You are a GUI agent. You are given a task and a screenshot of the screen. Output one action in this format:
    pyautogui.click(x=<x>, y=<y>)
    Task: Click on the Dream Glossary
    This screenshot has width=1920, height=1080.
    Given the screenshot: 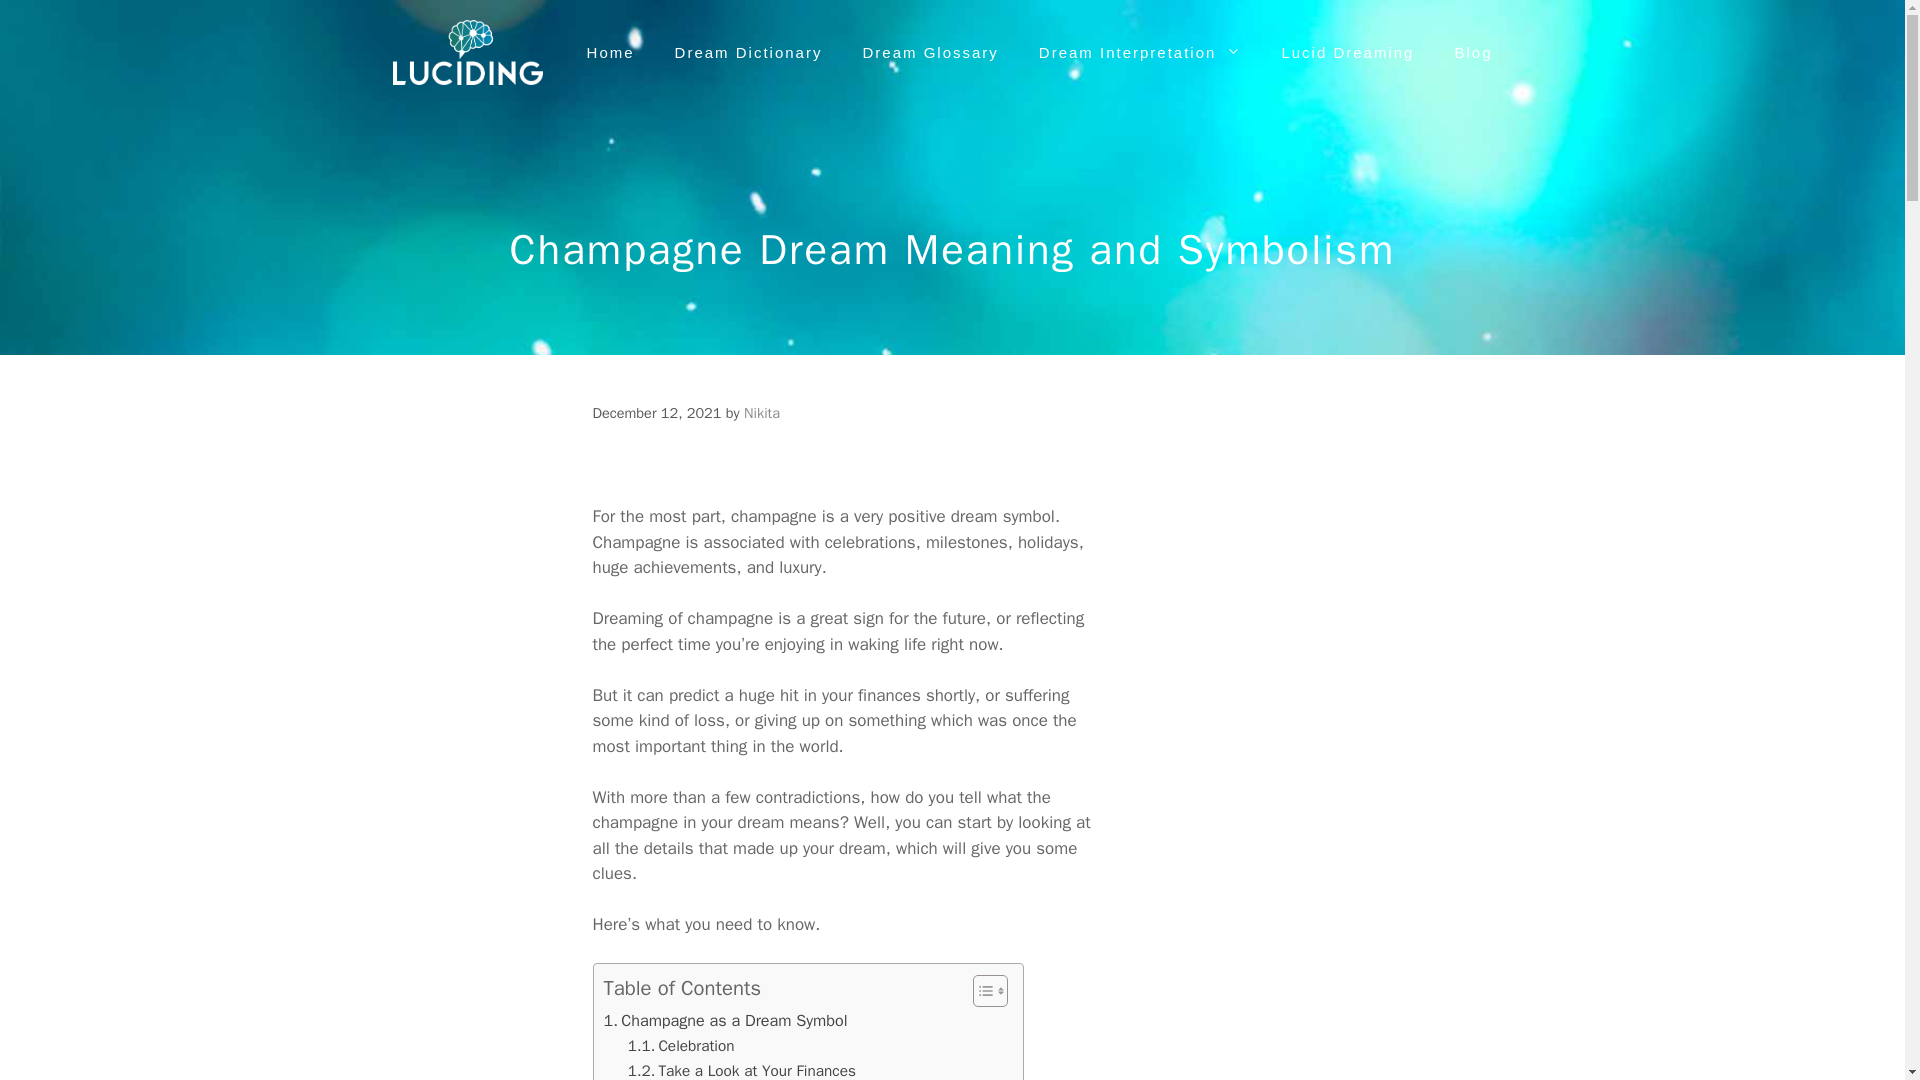 What is the action you would take?
    pyautogui.click(x=930, y=52)
    